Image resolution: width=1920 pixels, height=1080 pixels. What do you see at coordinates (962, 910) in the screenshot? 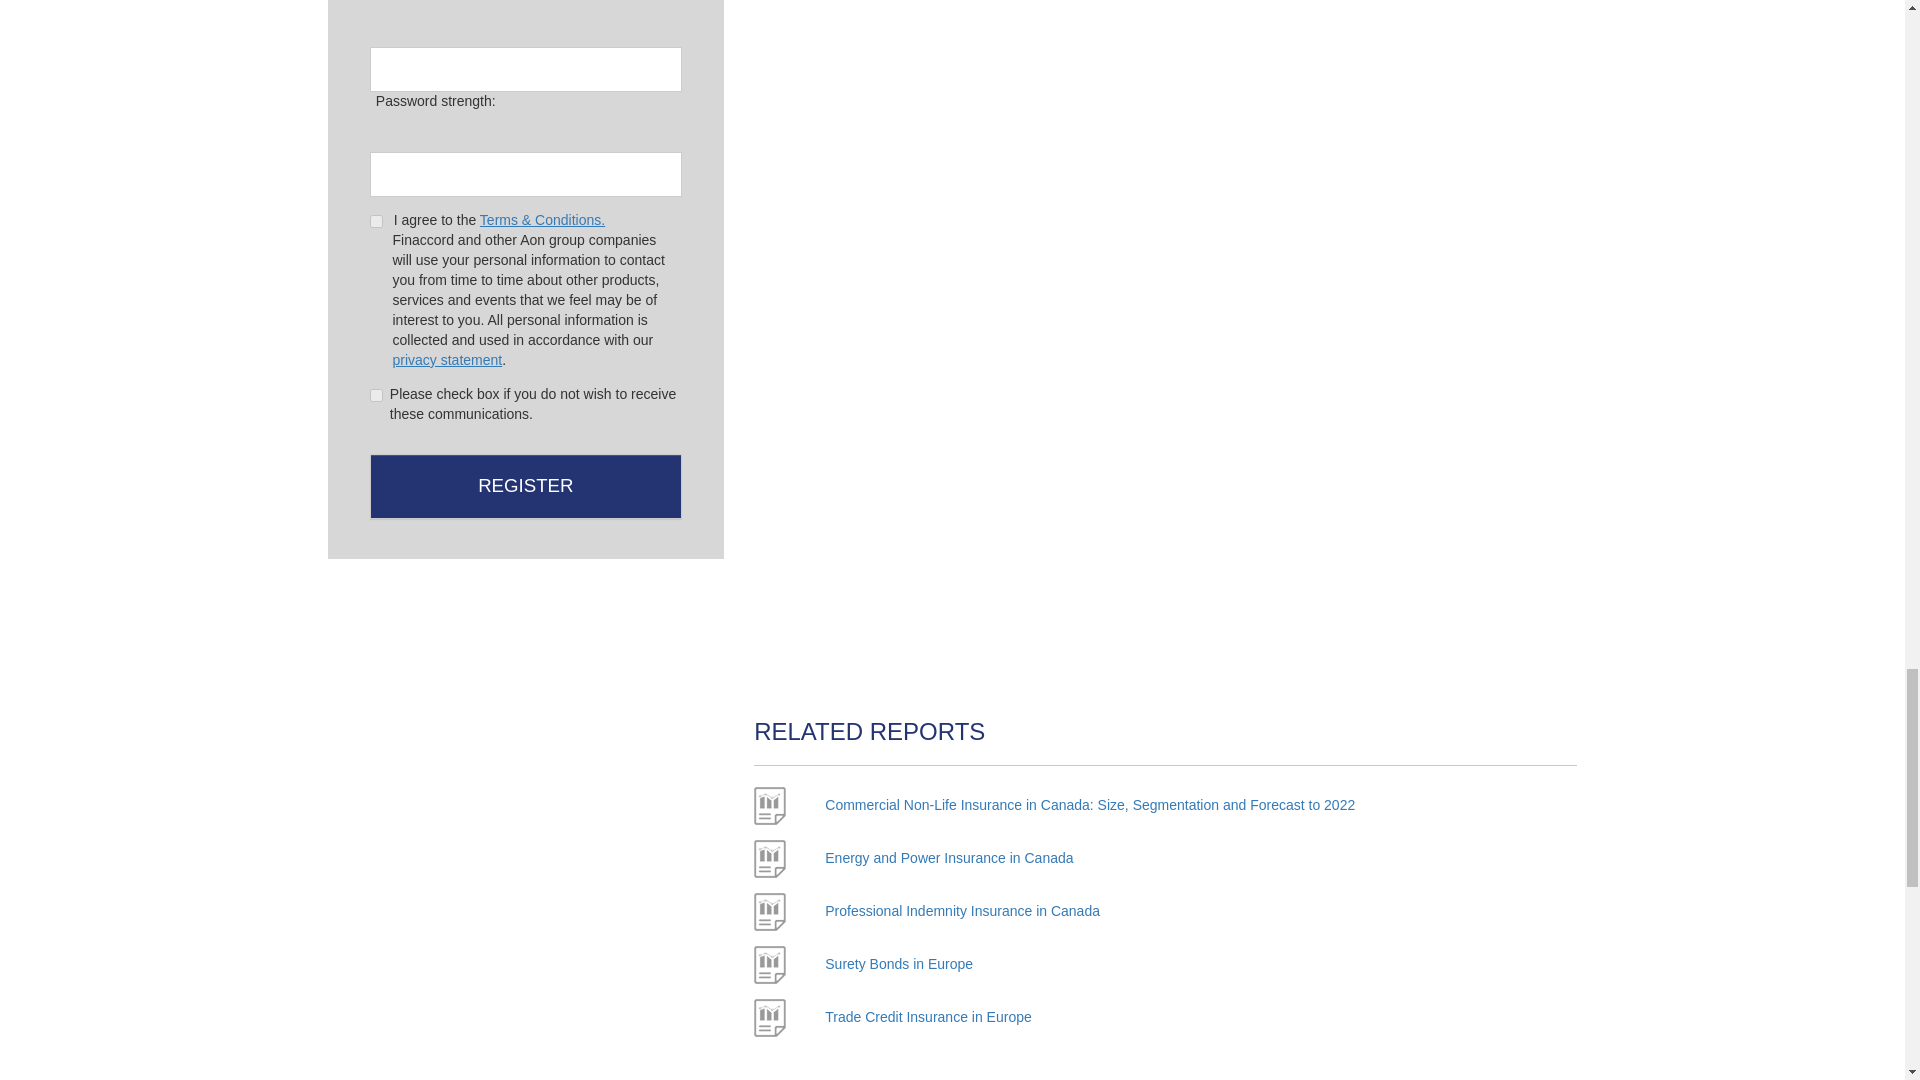
I see `Professional Indemnity Insurance in Canada` at bounding box center [962, 910].